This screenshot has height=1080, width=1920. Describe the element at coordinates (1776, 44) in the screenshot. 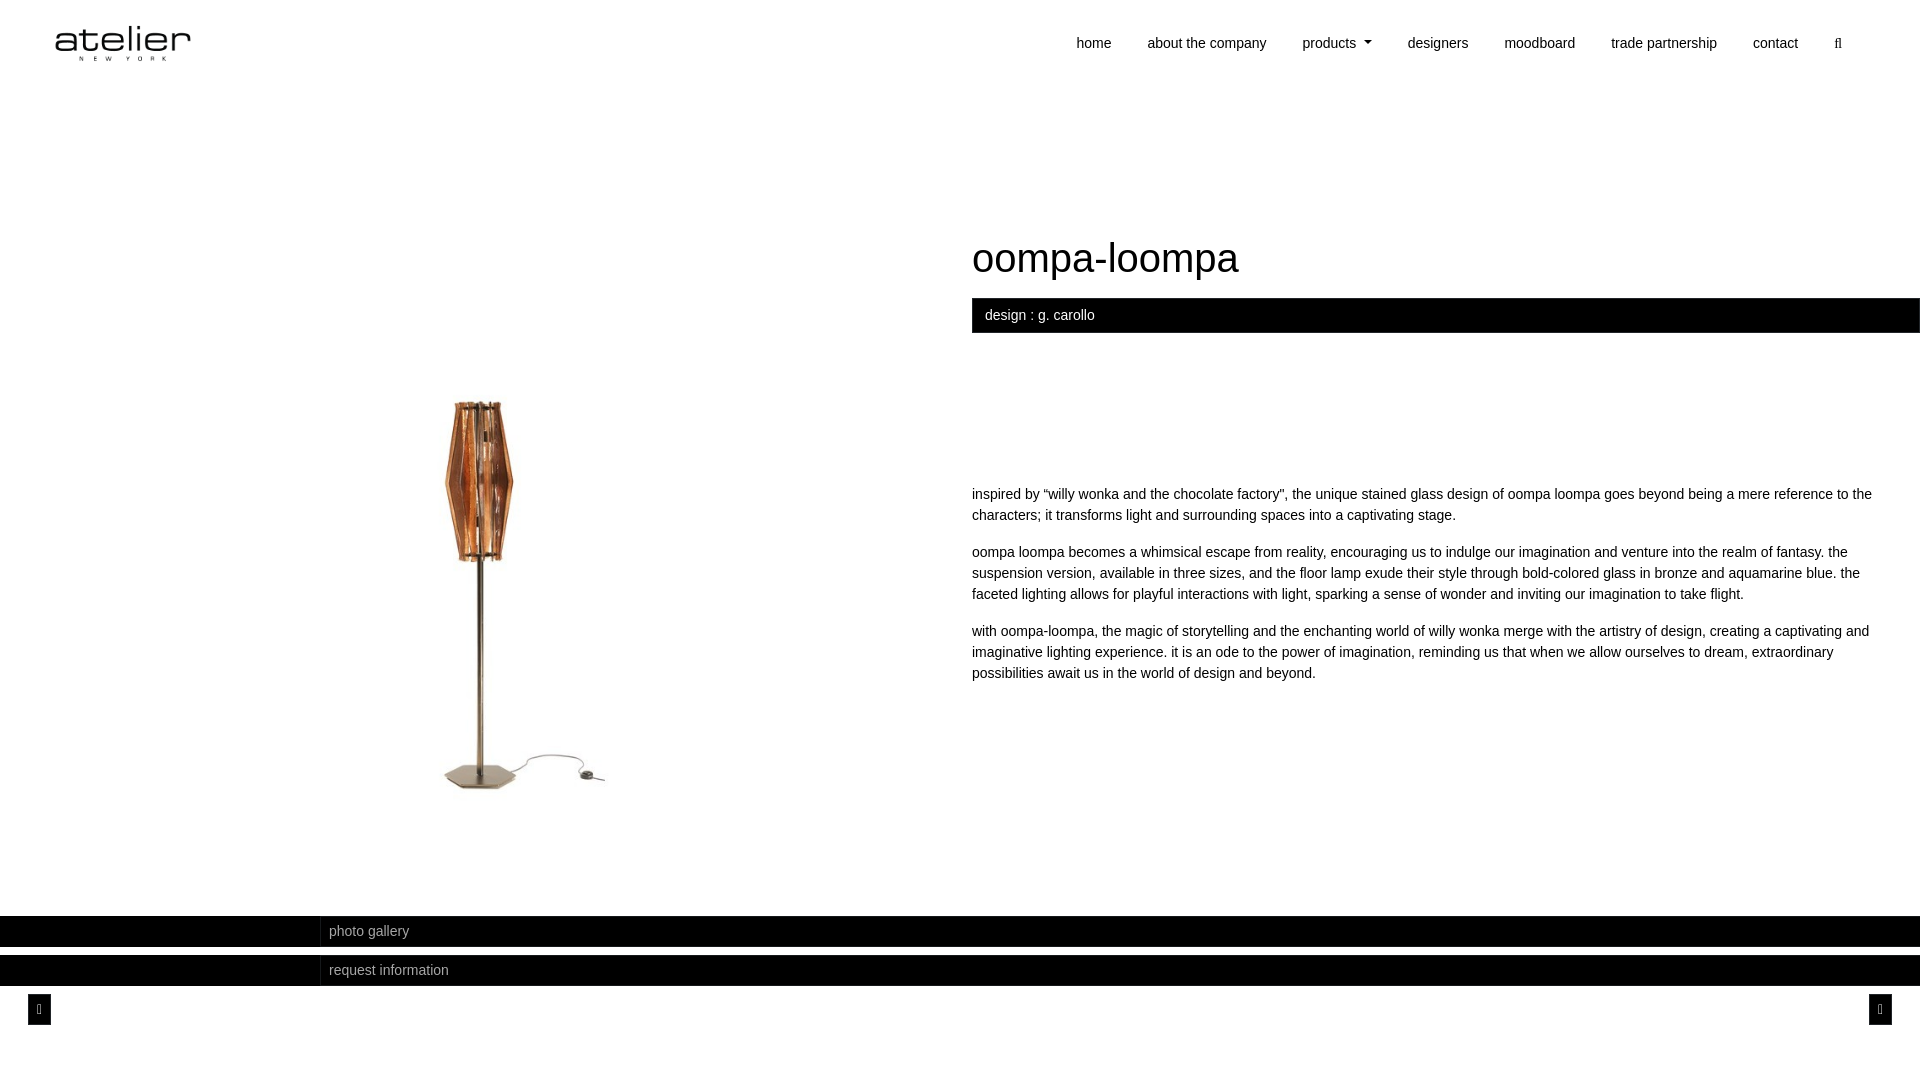

I see `contact` at that location.